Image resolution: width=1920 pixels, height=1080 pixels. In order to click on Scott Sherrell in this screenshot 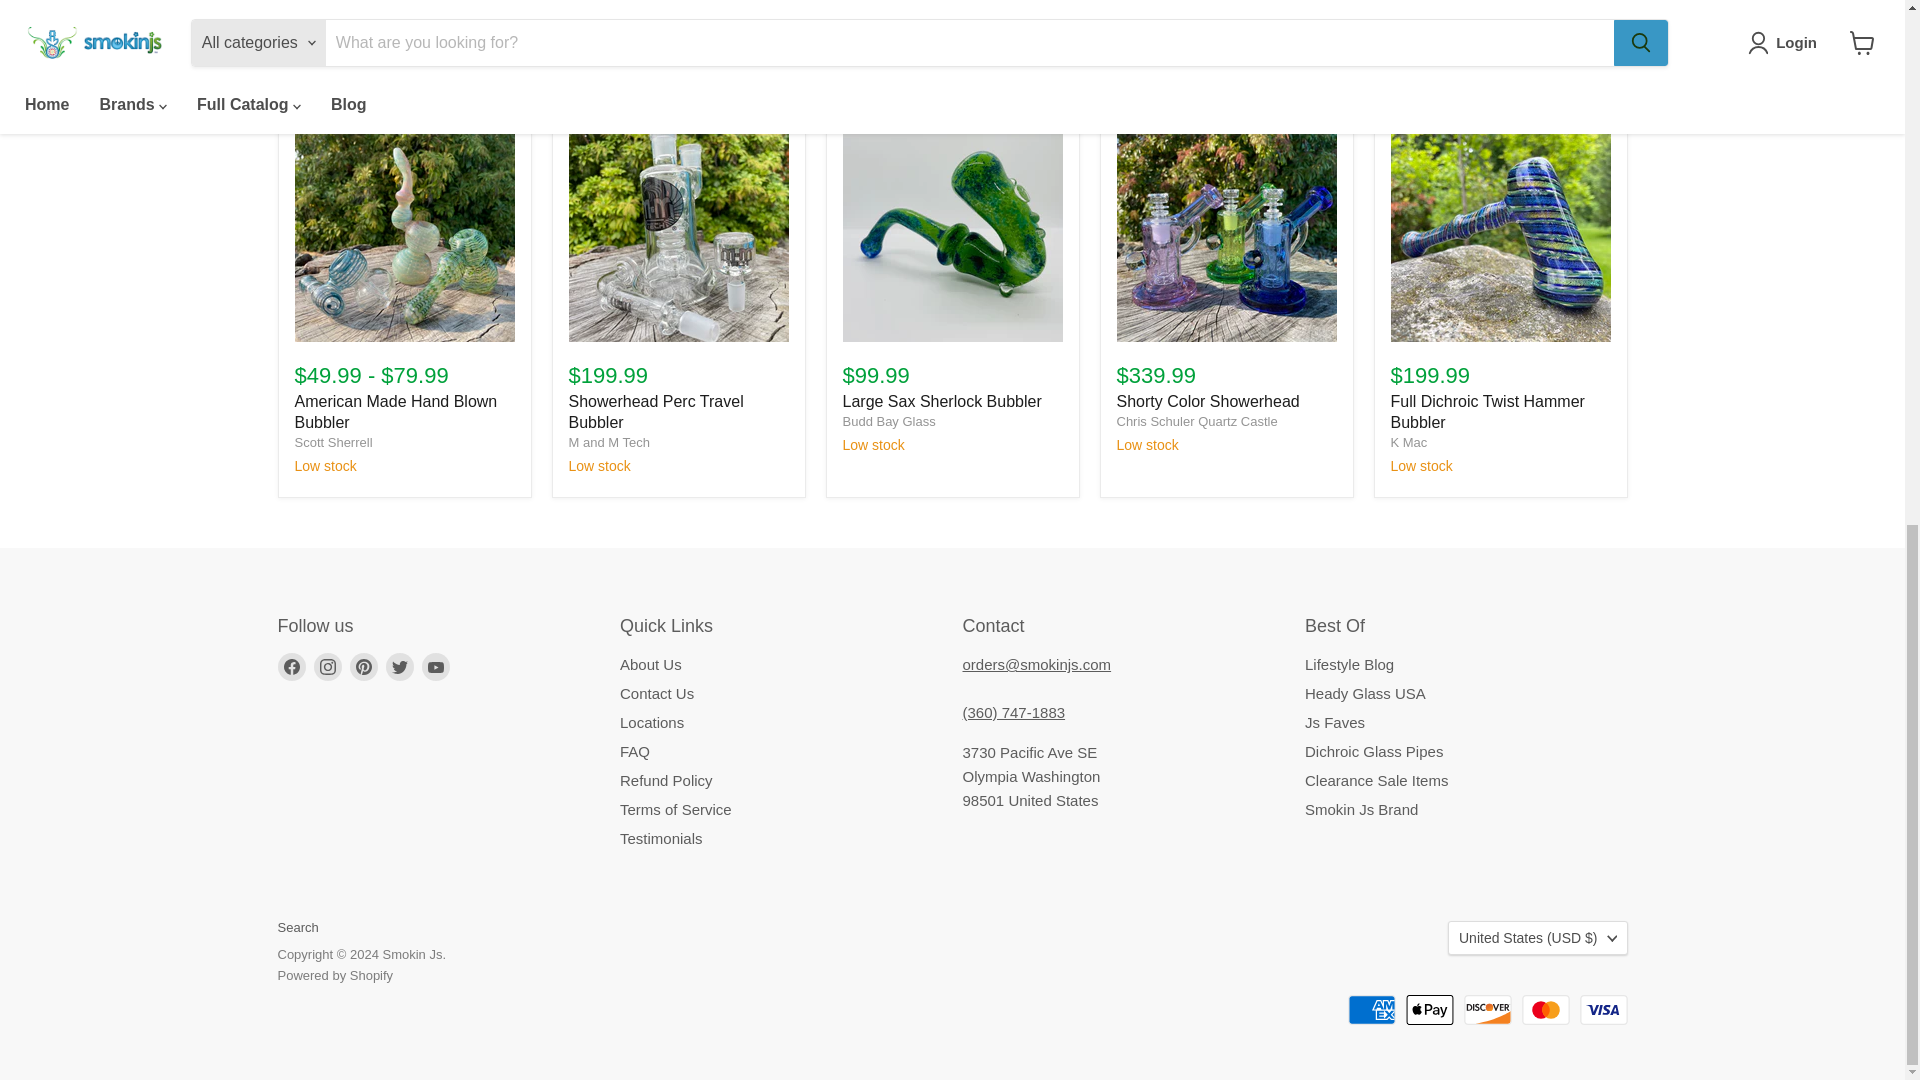, I will do `click(332, 442)`.